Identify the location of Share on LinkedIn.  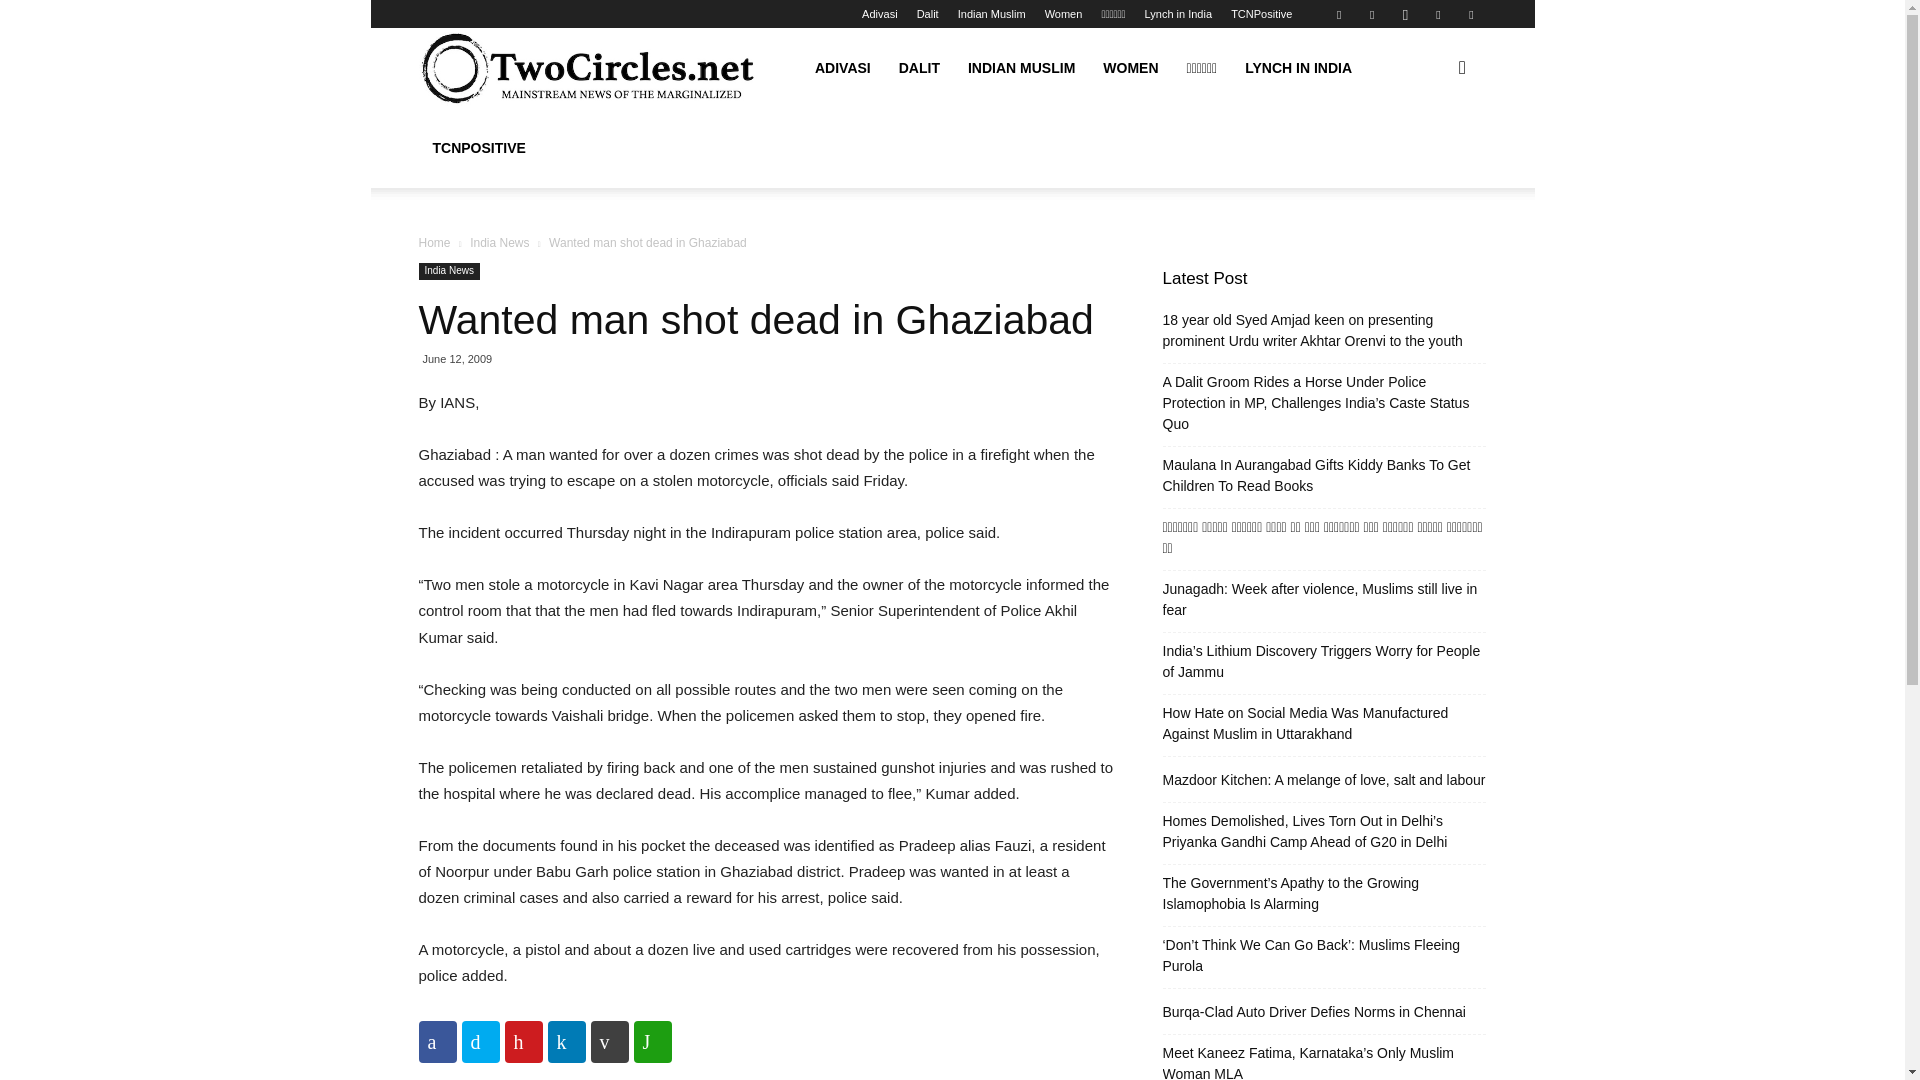
(566, 1040).